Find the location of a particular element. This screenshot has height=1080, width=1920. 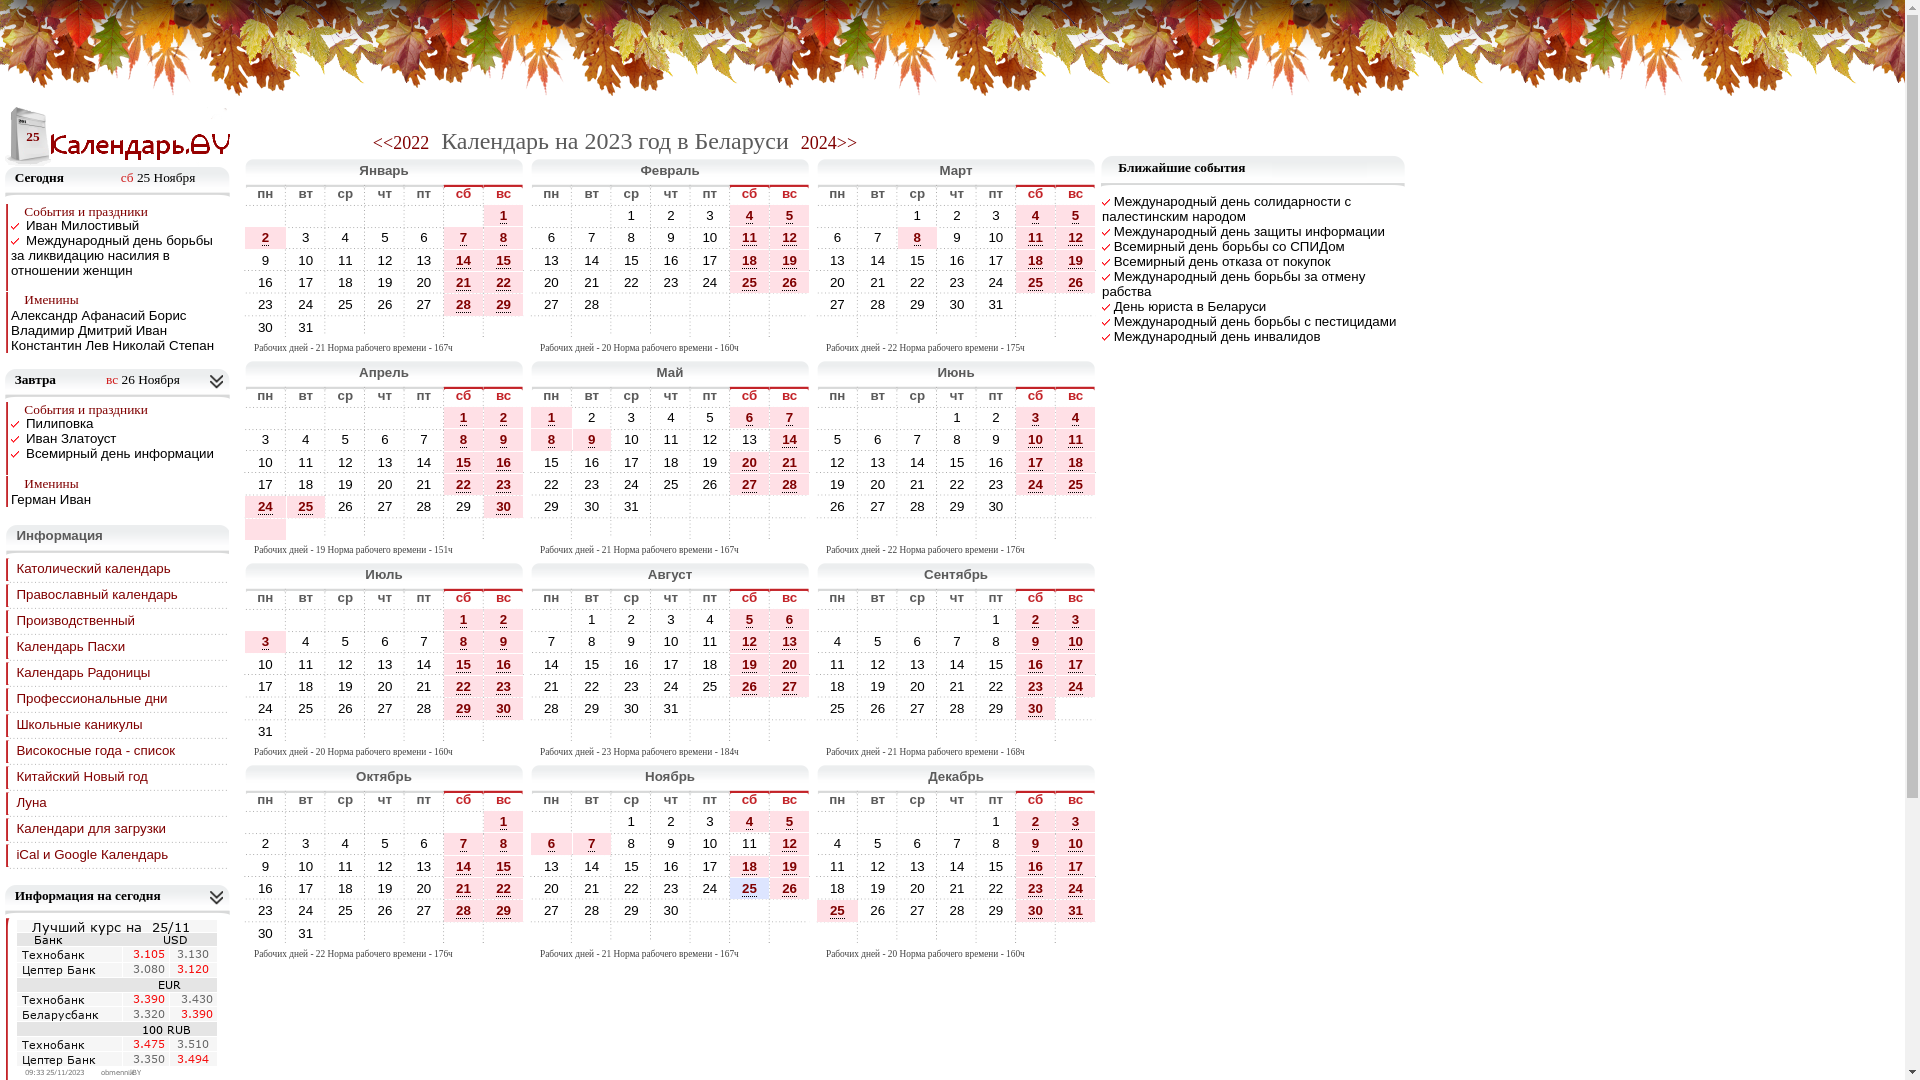

3 is located at coordinates (710, 822).